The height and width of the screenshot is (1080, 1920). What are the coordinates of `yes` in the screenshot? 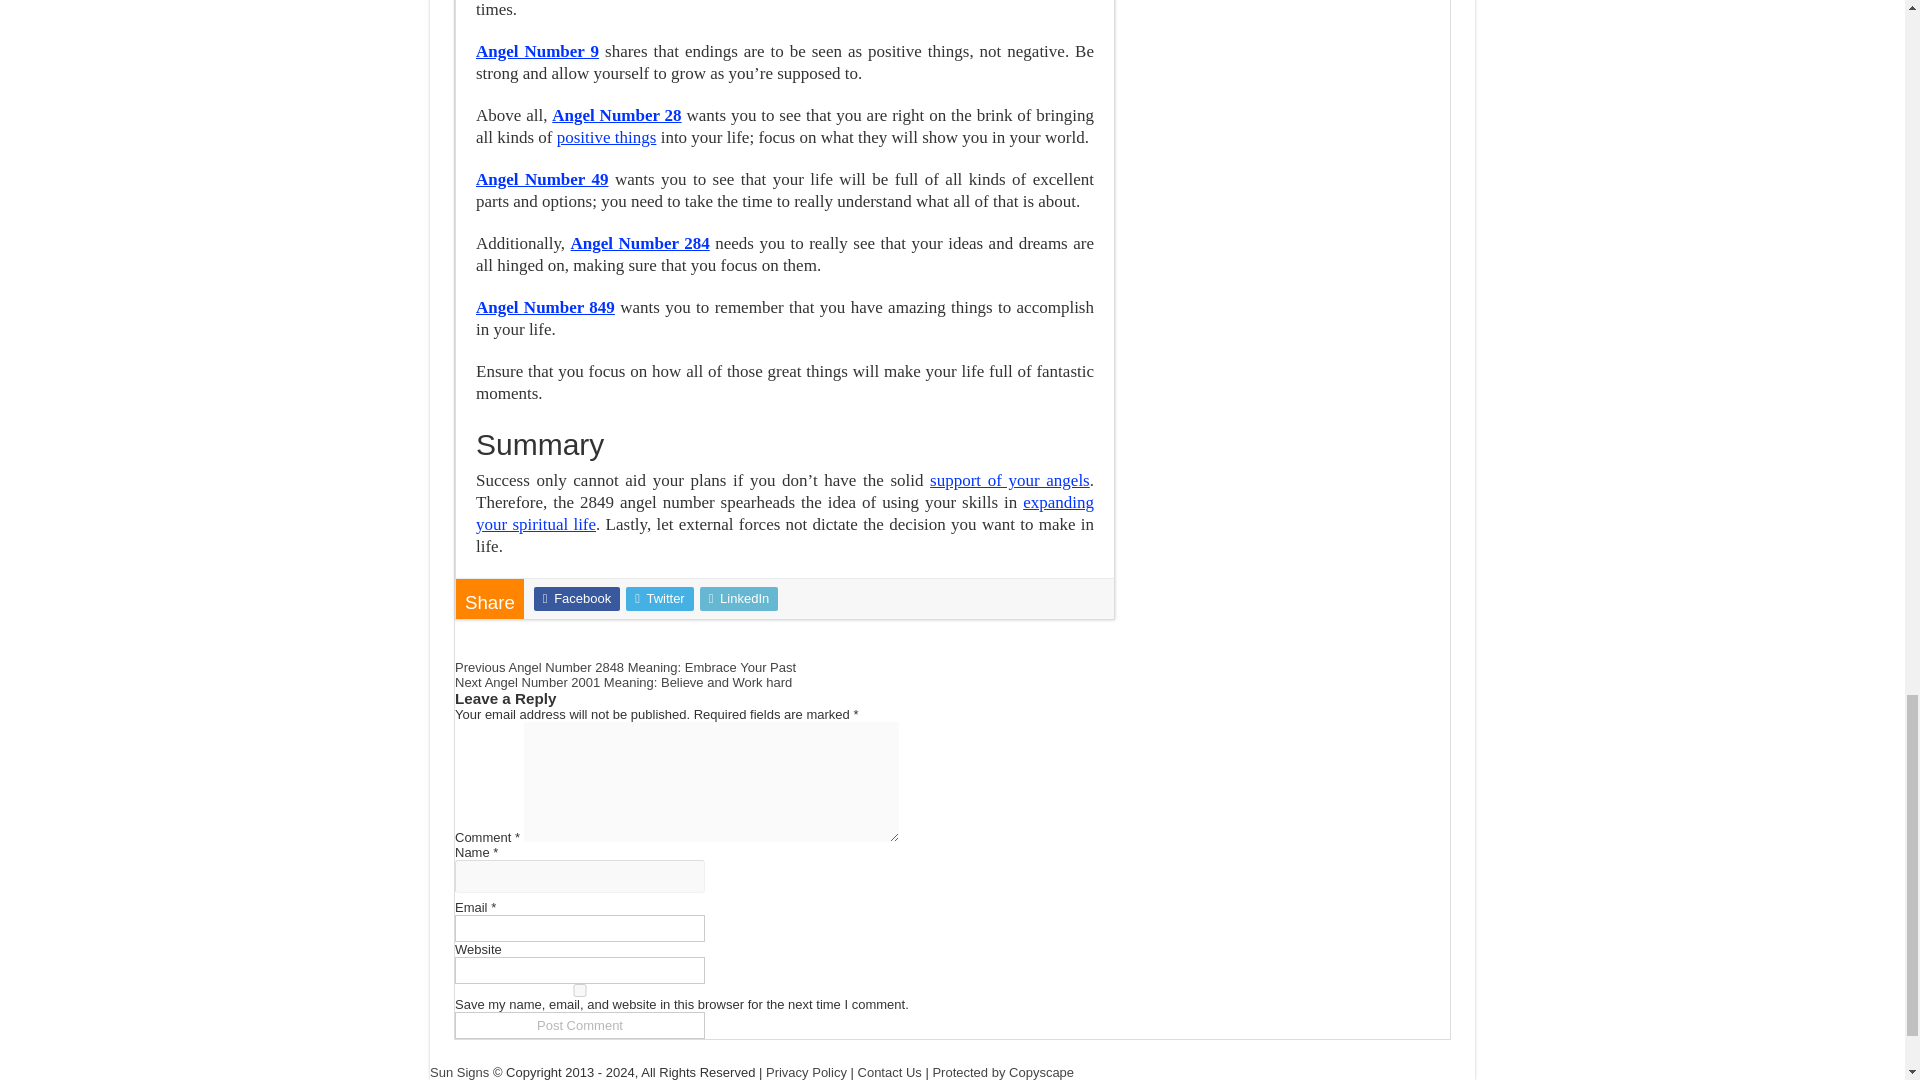 It's located at (580, 990).